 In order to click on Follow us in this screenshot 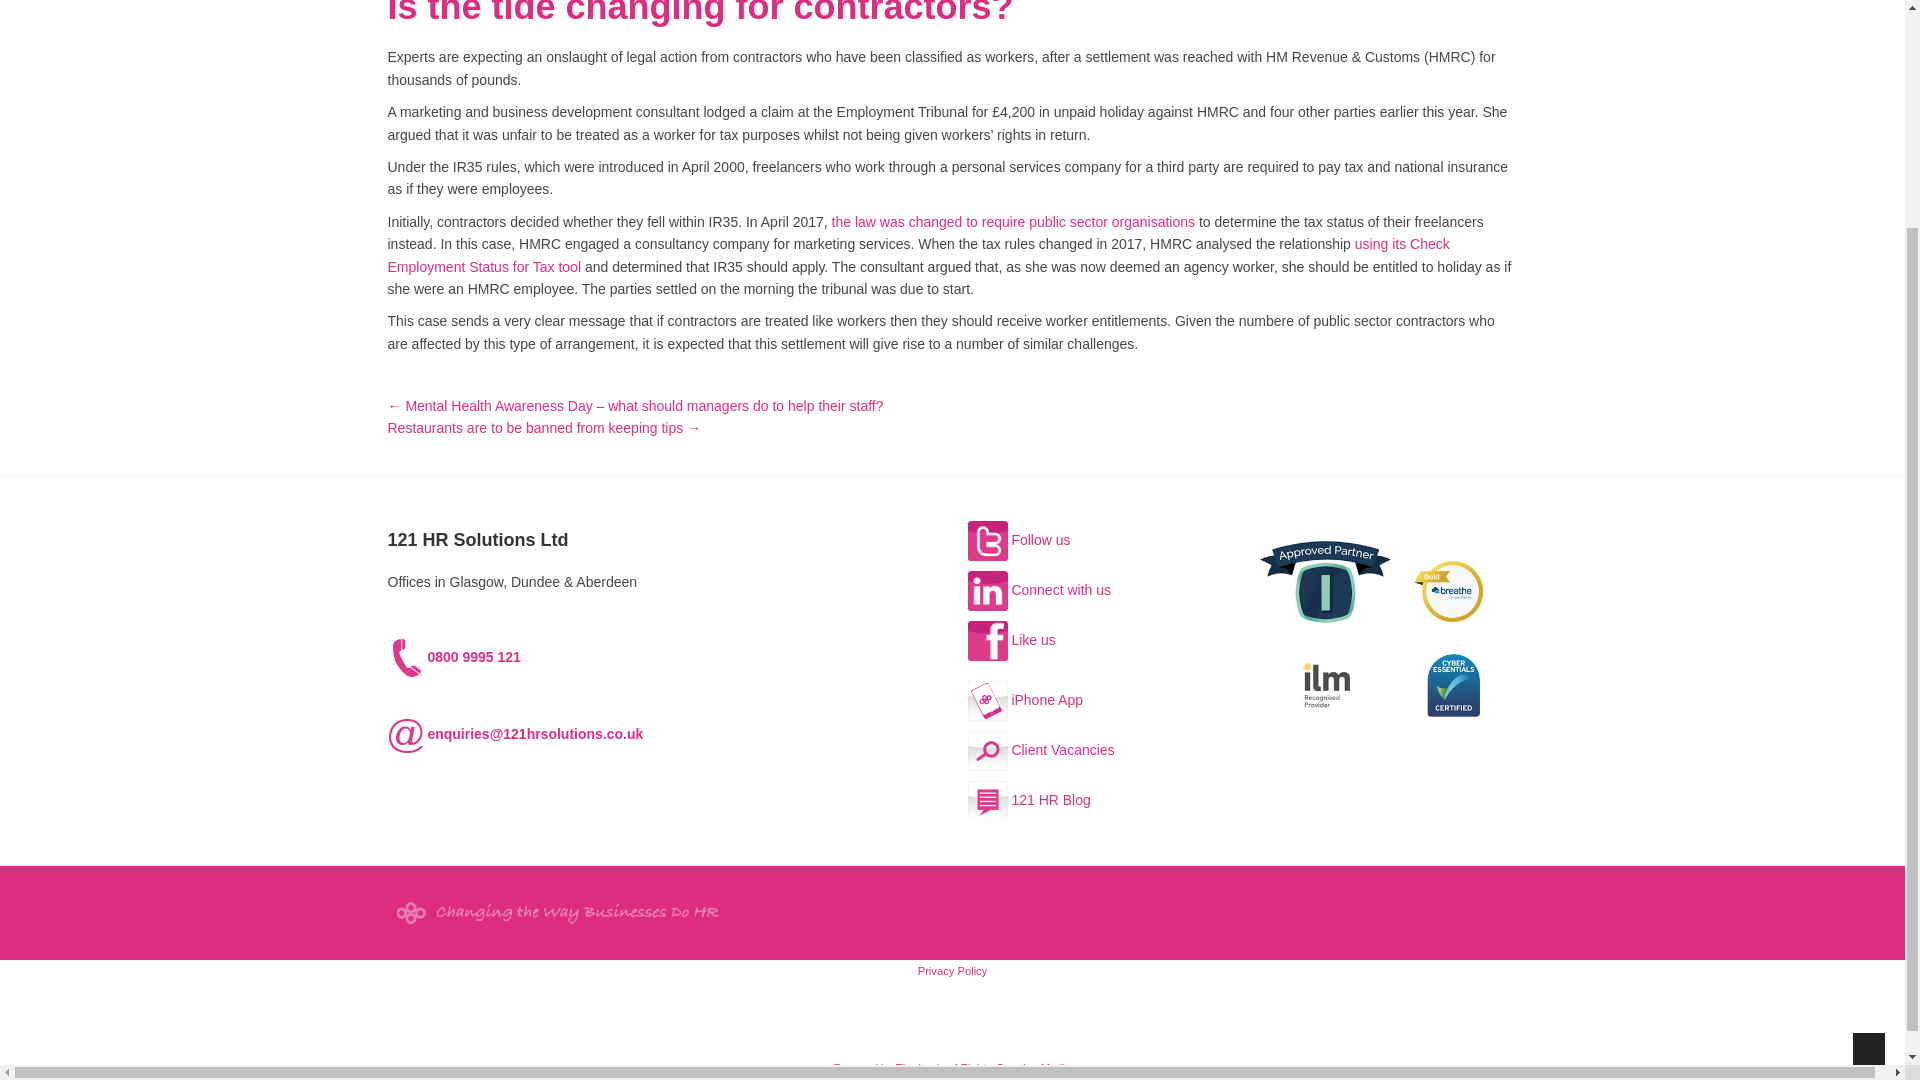, I will do `click(1019, 540)`.